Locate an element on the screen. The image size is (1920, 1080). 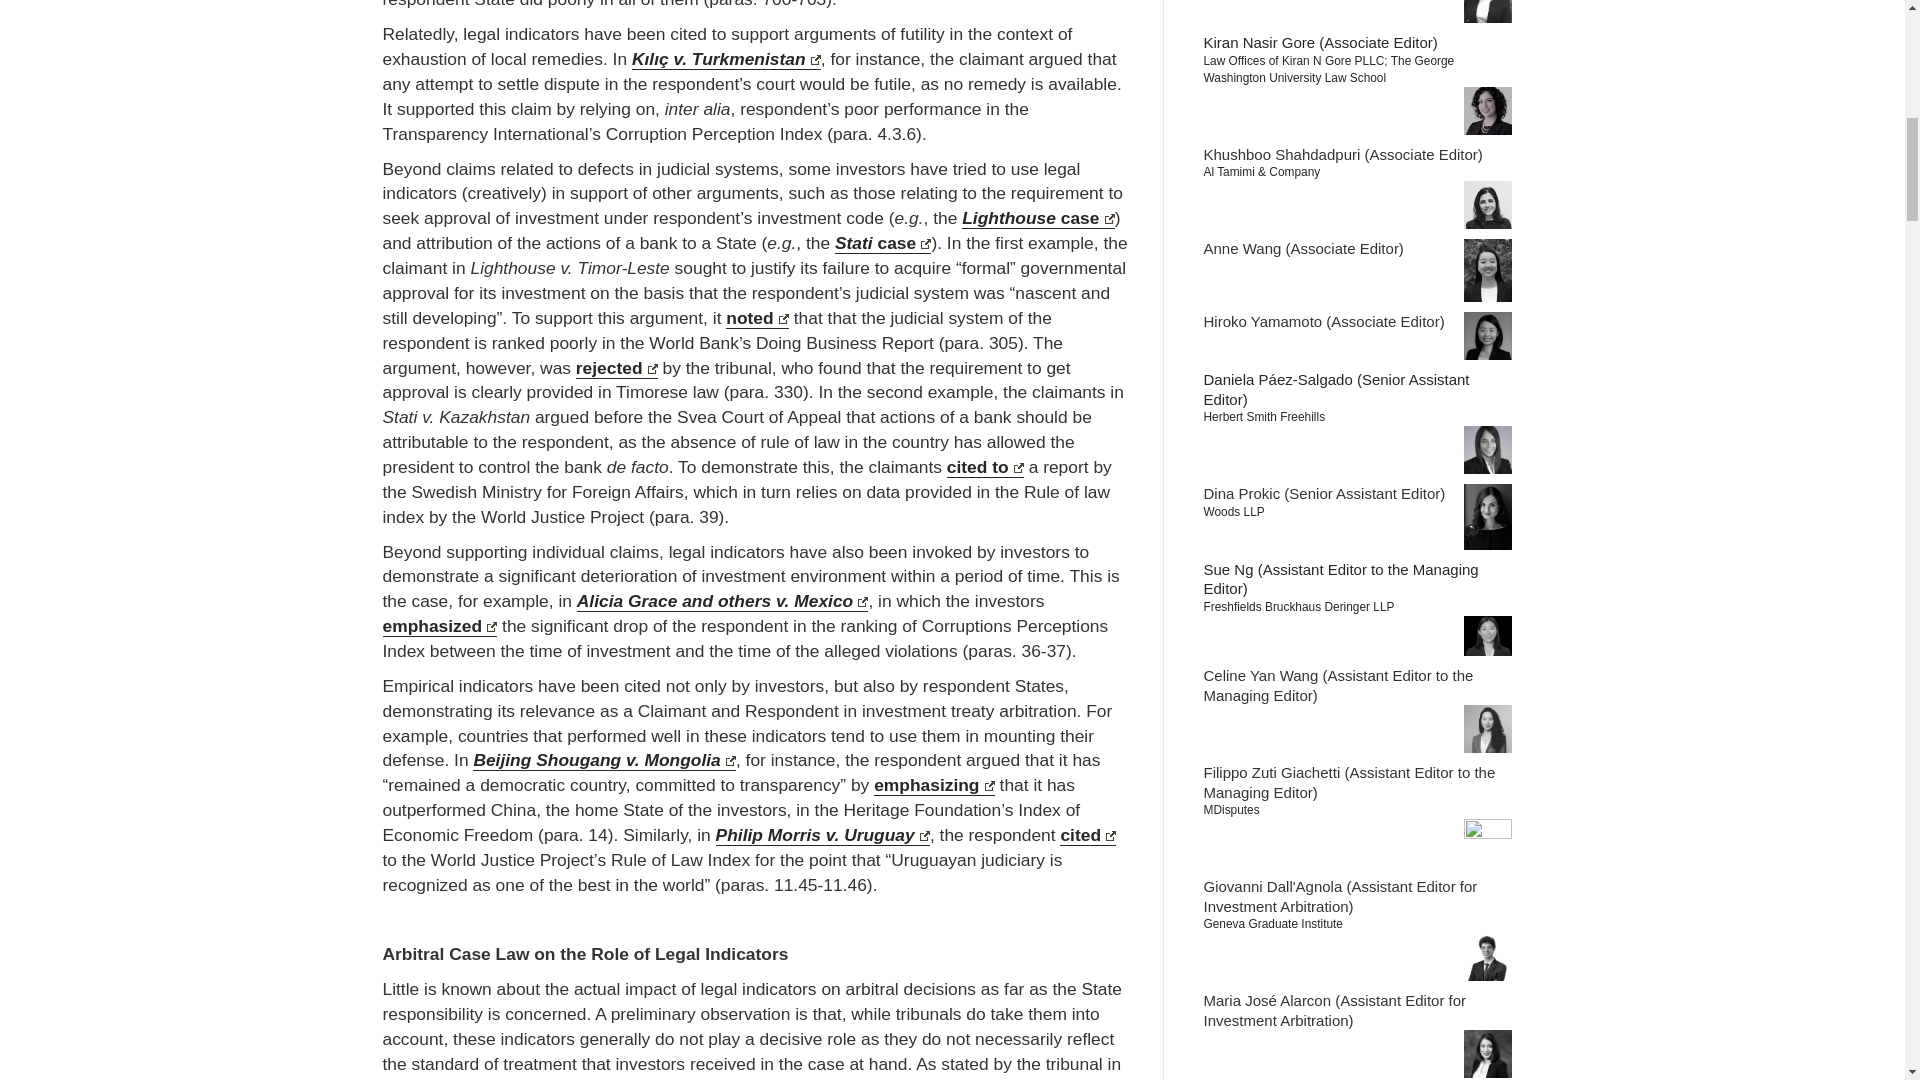
Lighthouse case is located at coordinates (1037, 218).